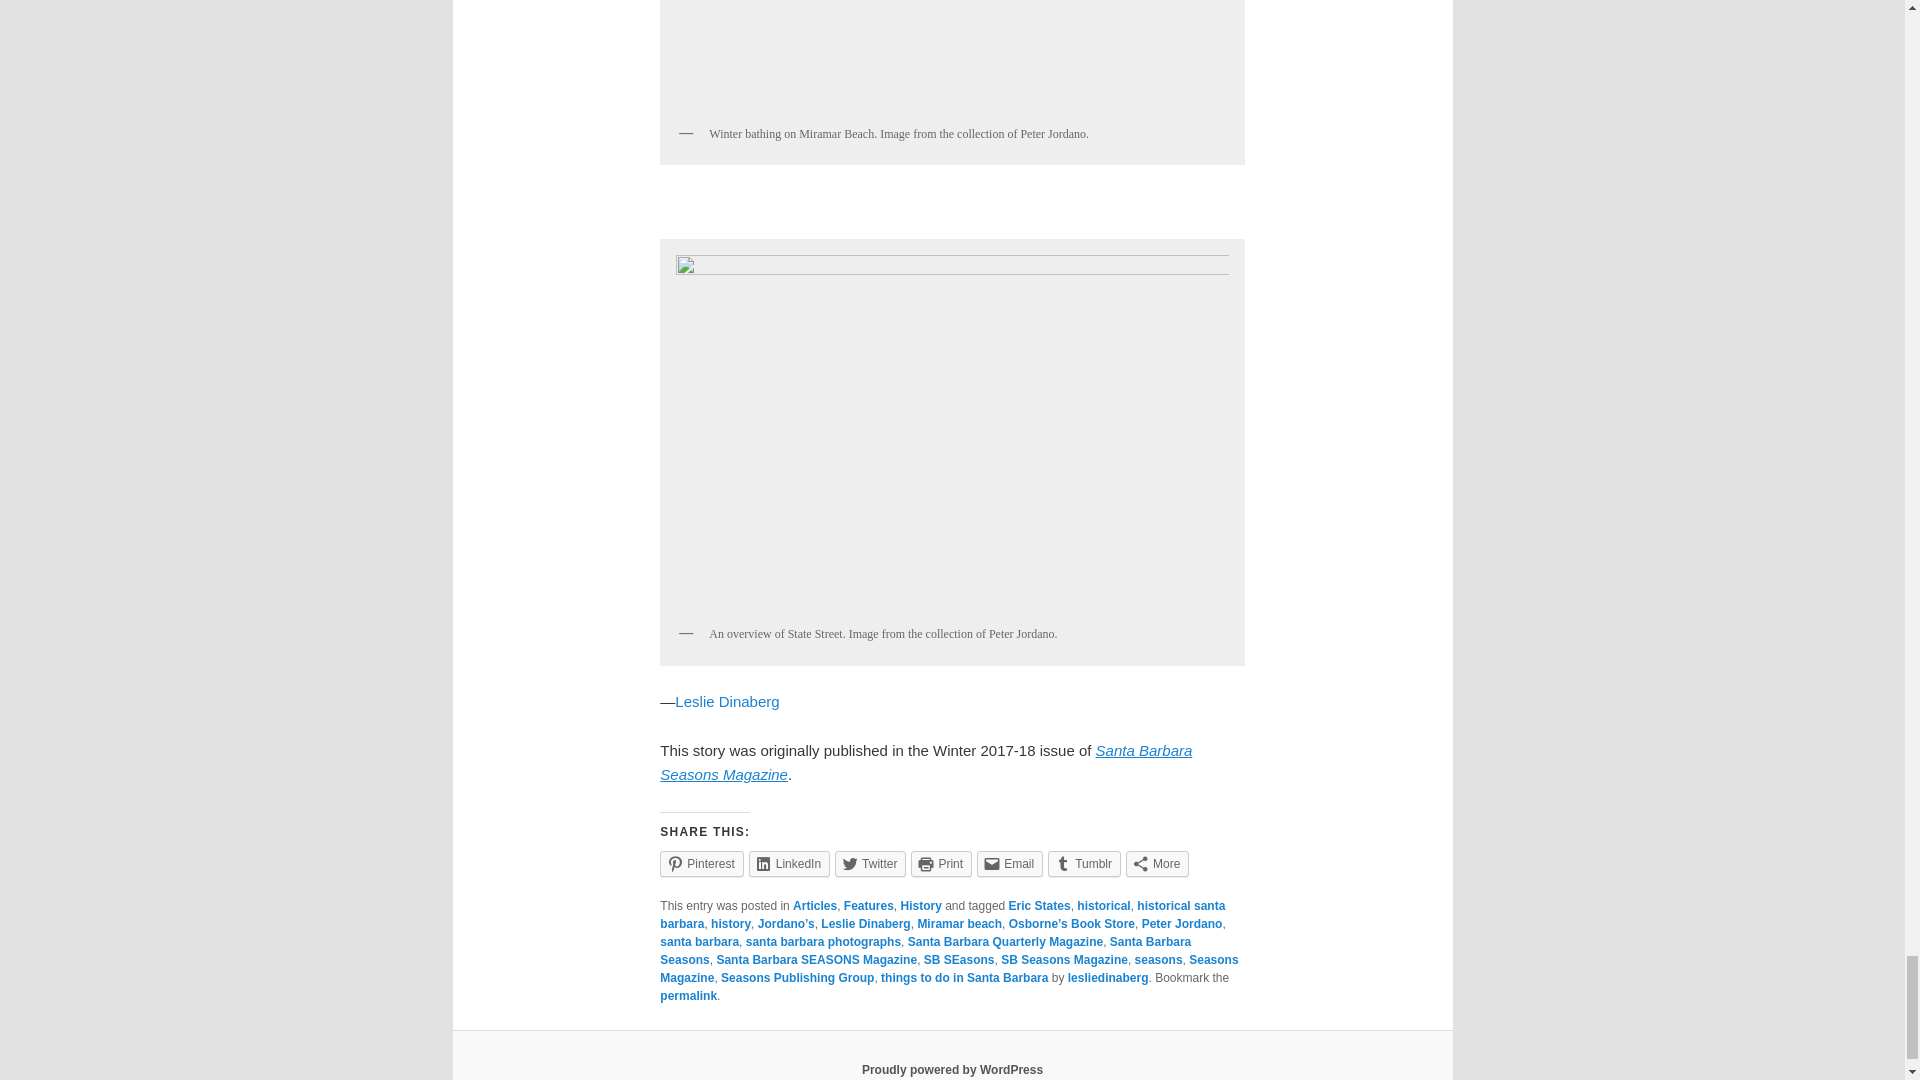 The image size is (1920, 1080). Describe the element at coordinates (952, 1069) in the screenshot. I see `Semantic Personal Publishing Platform` at that location.